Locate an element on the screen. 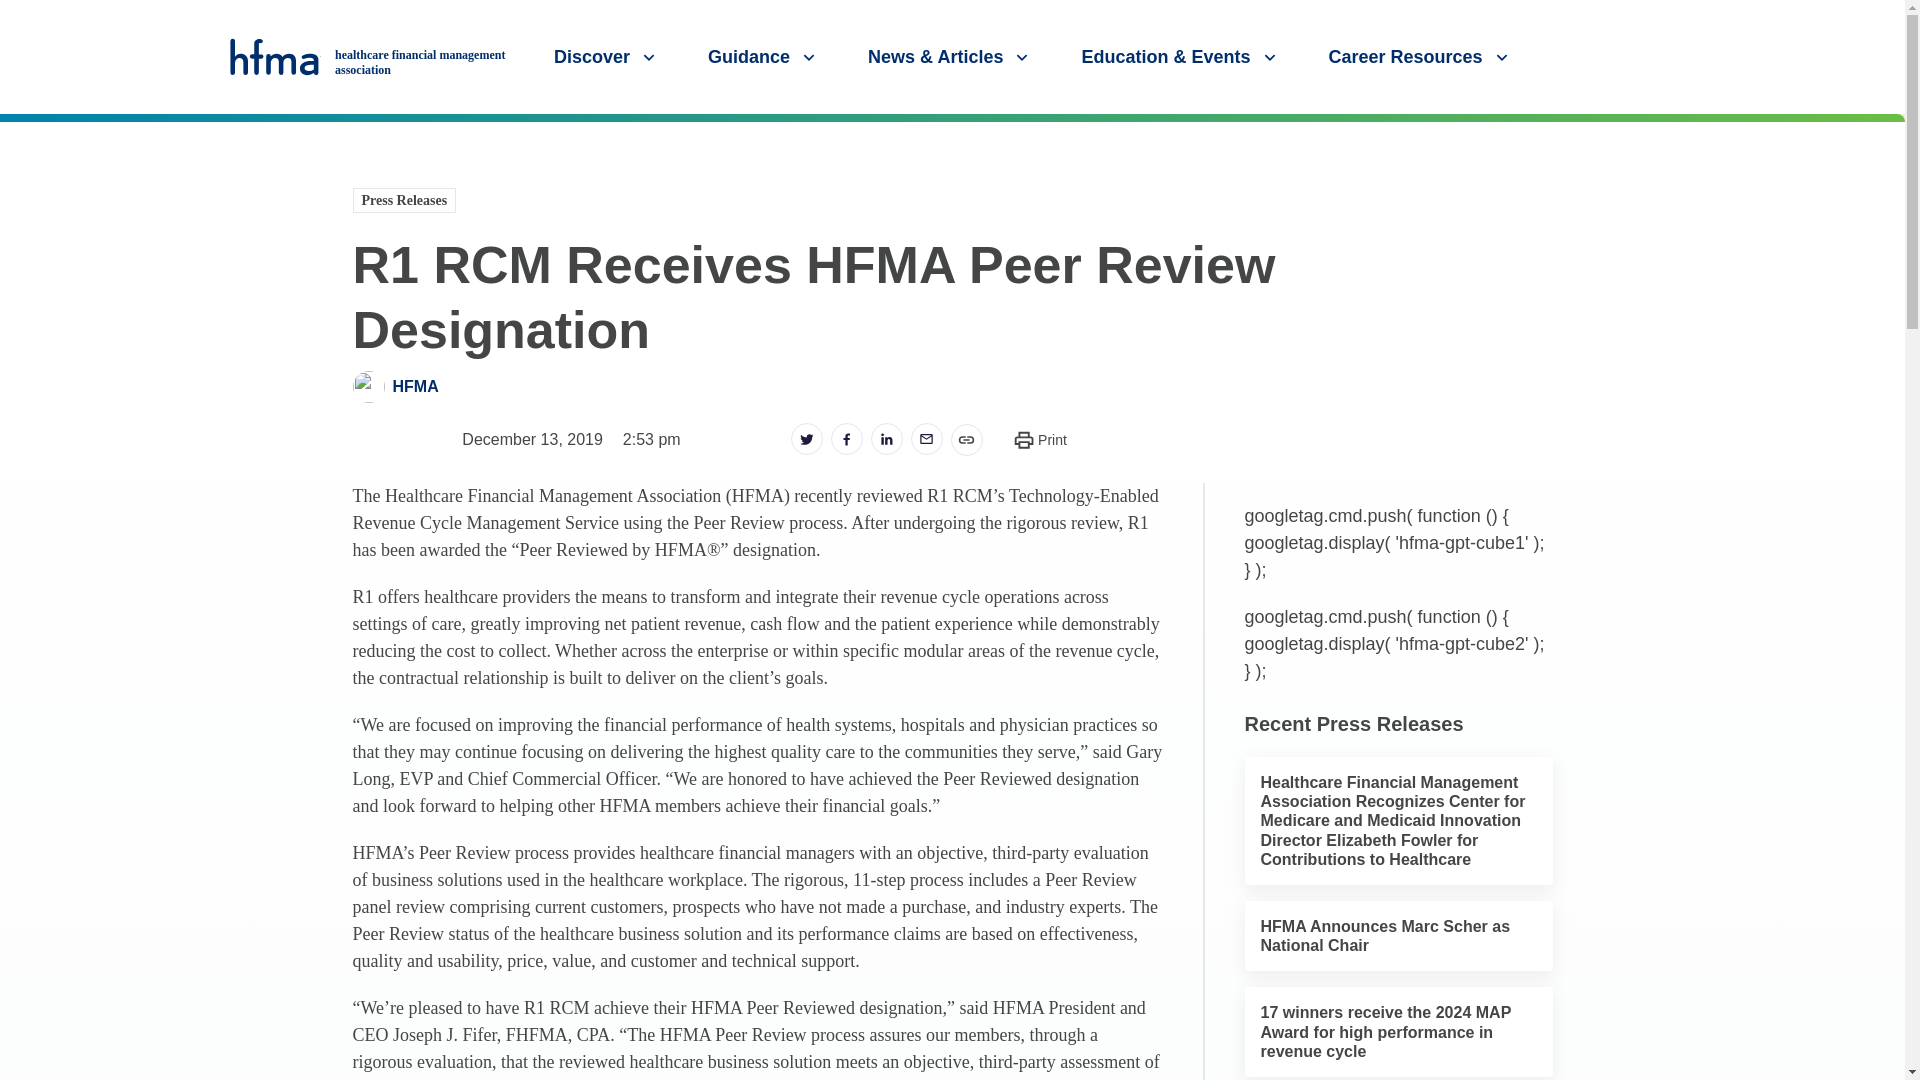 The image size is (1920, 1080). Click to email a link to a friend is located at coordinates (926, 438).